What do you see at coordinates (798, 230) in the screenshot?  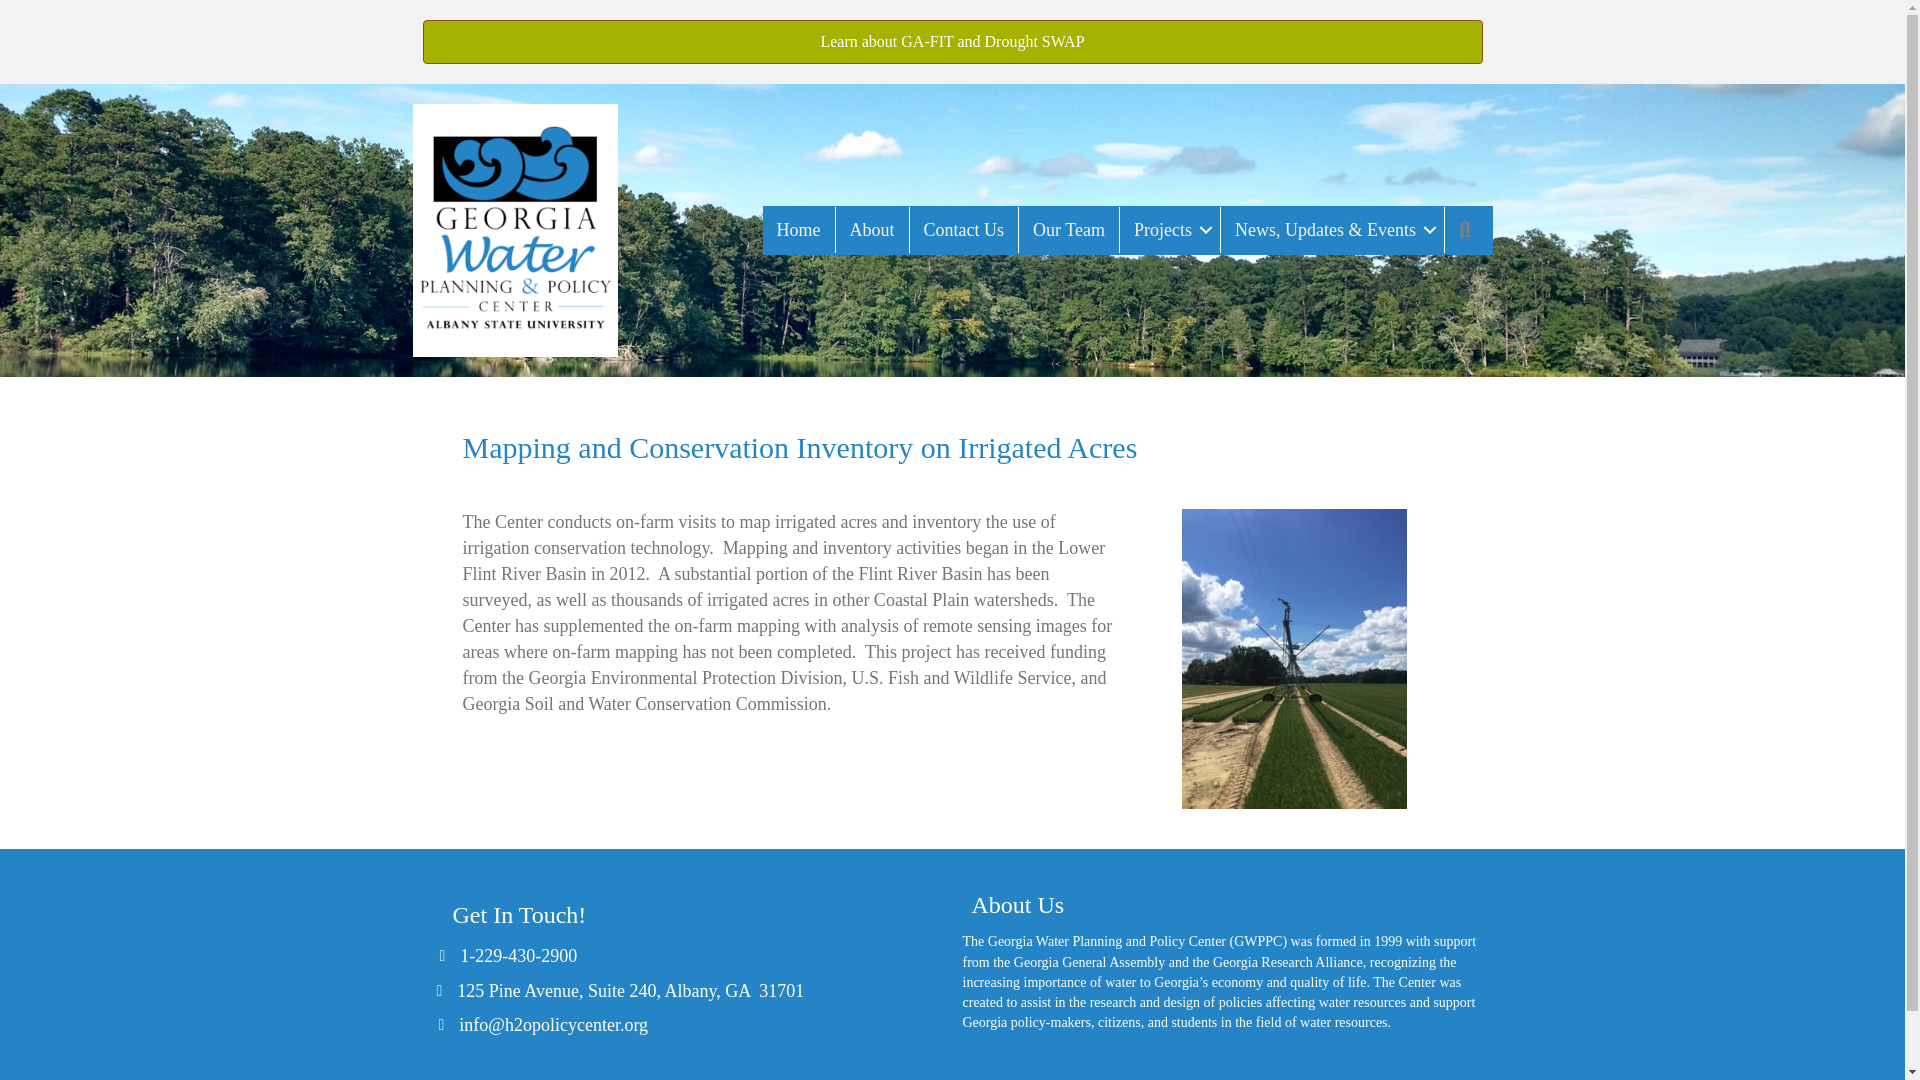 I see `Home` at bounding box center [798, 230].